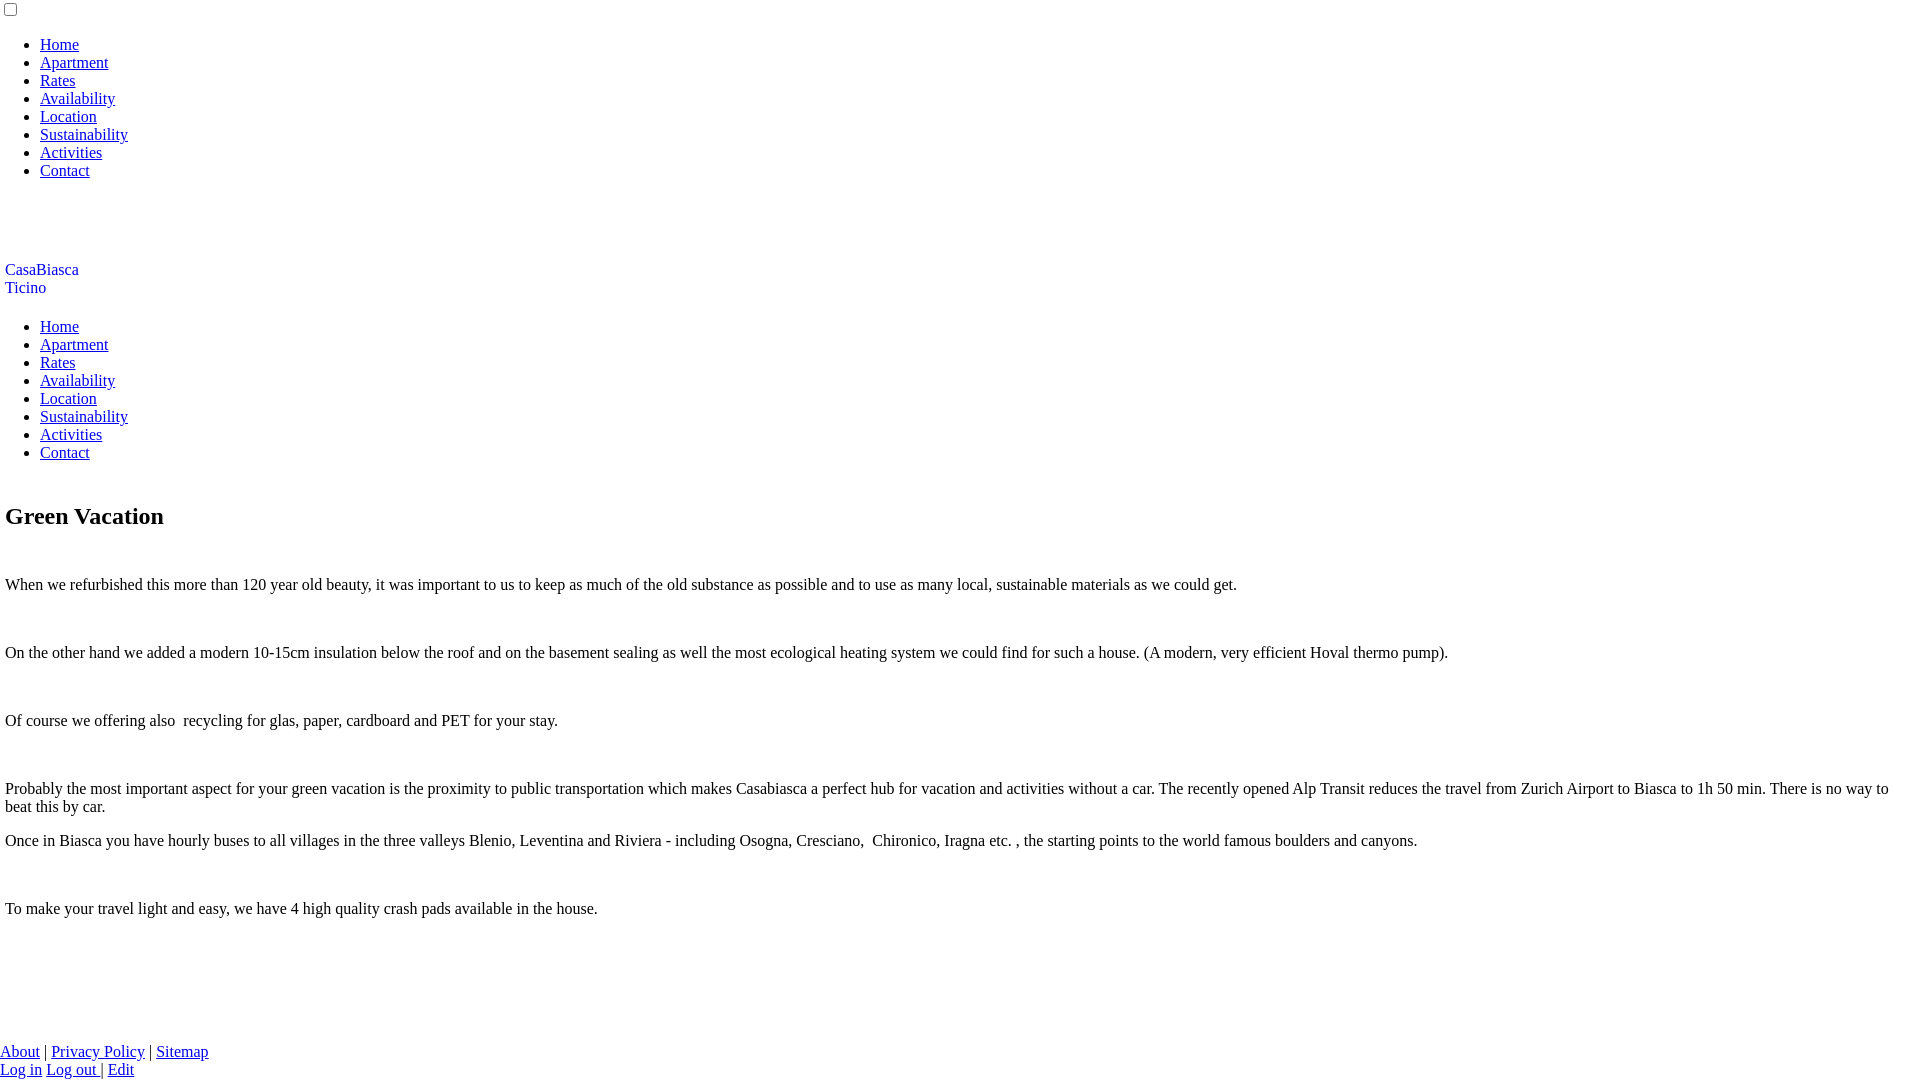 This screenshot has height=1080, width=1920. Describe the element at coordinates (71, 434) in the screenshot. I see `Activities` at that location.